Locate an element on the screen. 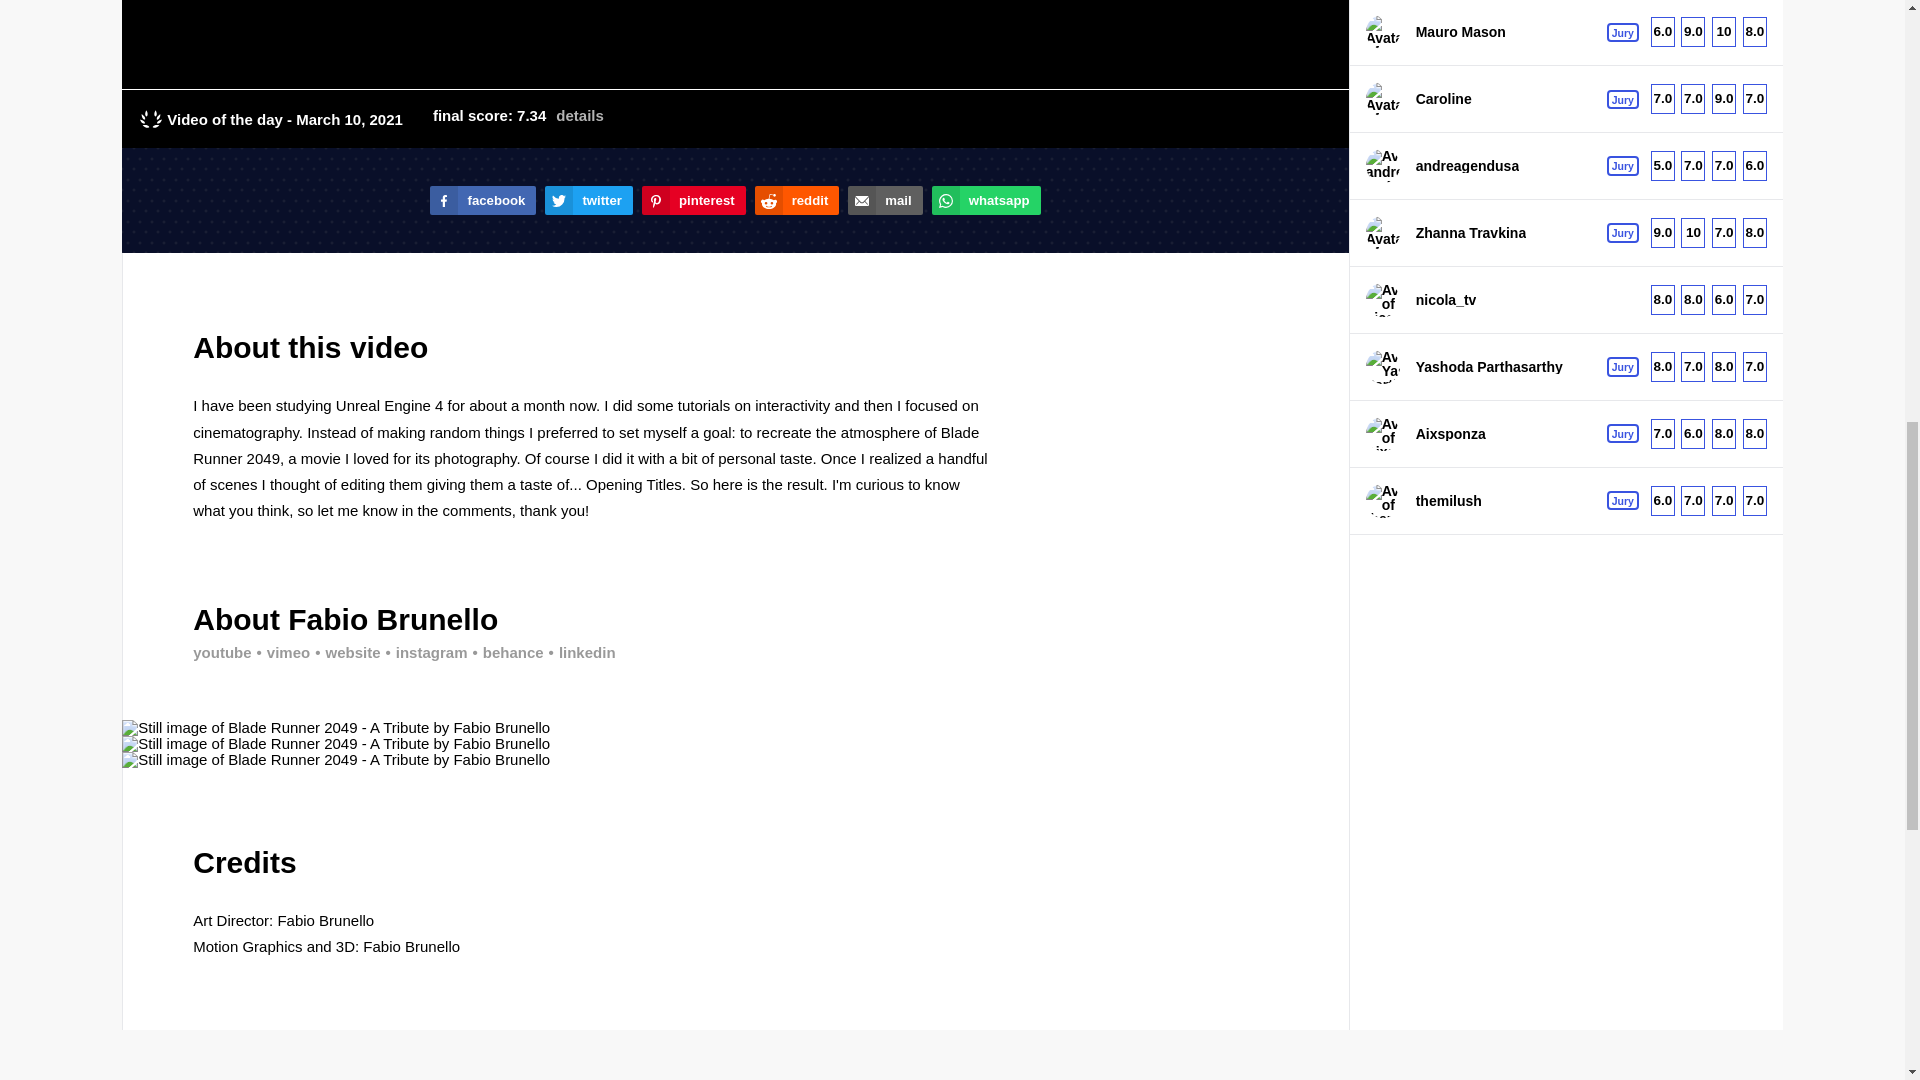 This screenshot has height=1080, width=1920. youtube is located at coordinates (222, 652).